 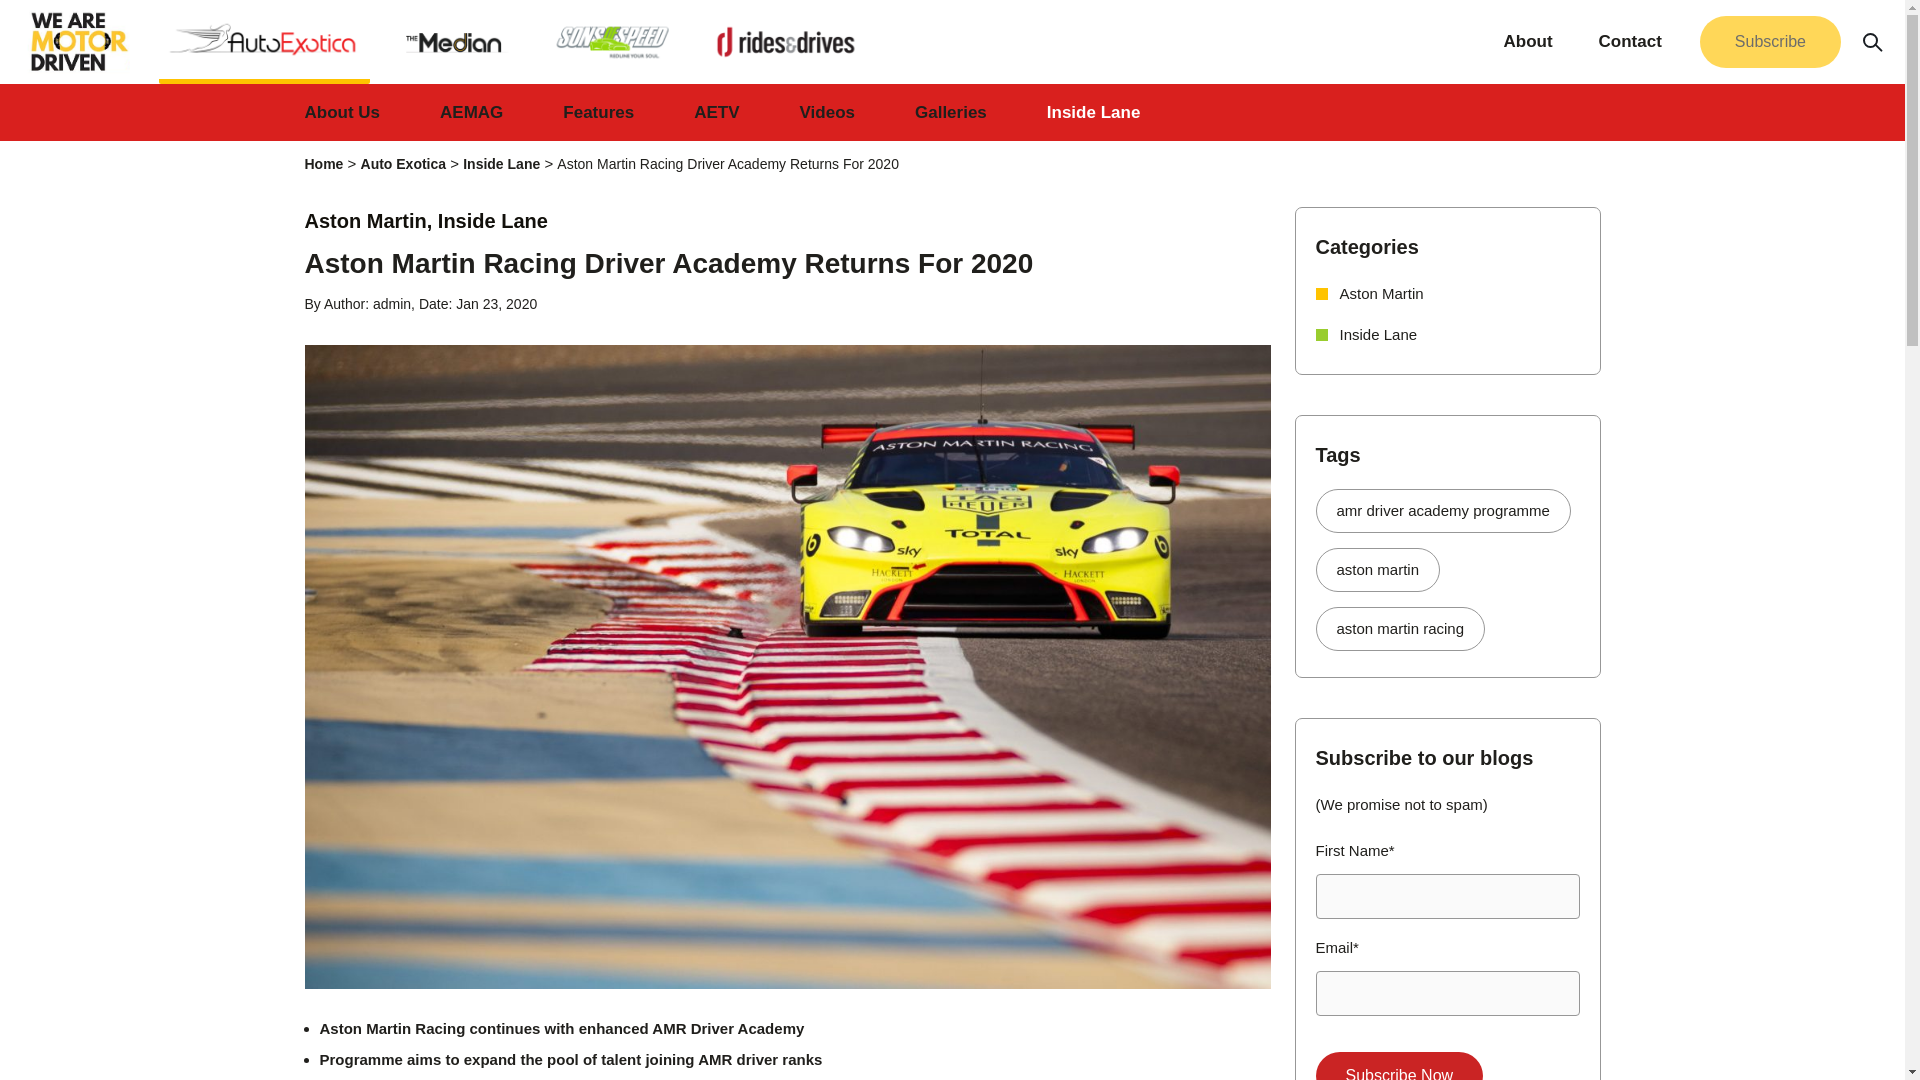 I want to click on AEMAG, so click(x=471, y=112).